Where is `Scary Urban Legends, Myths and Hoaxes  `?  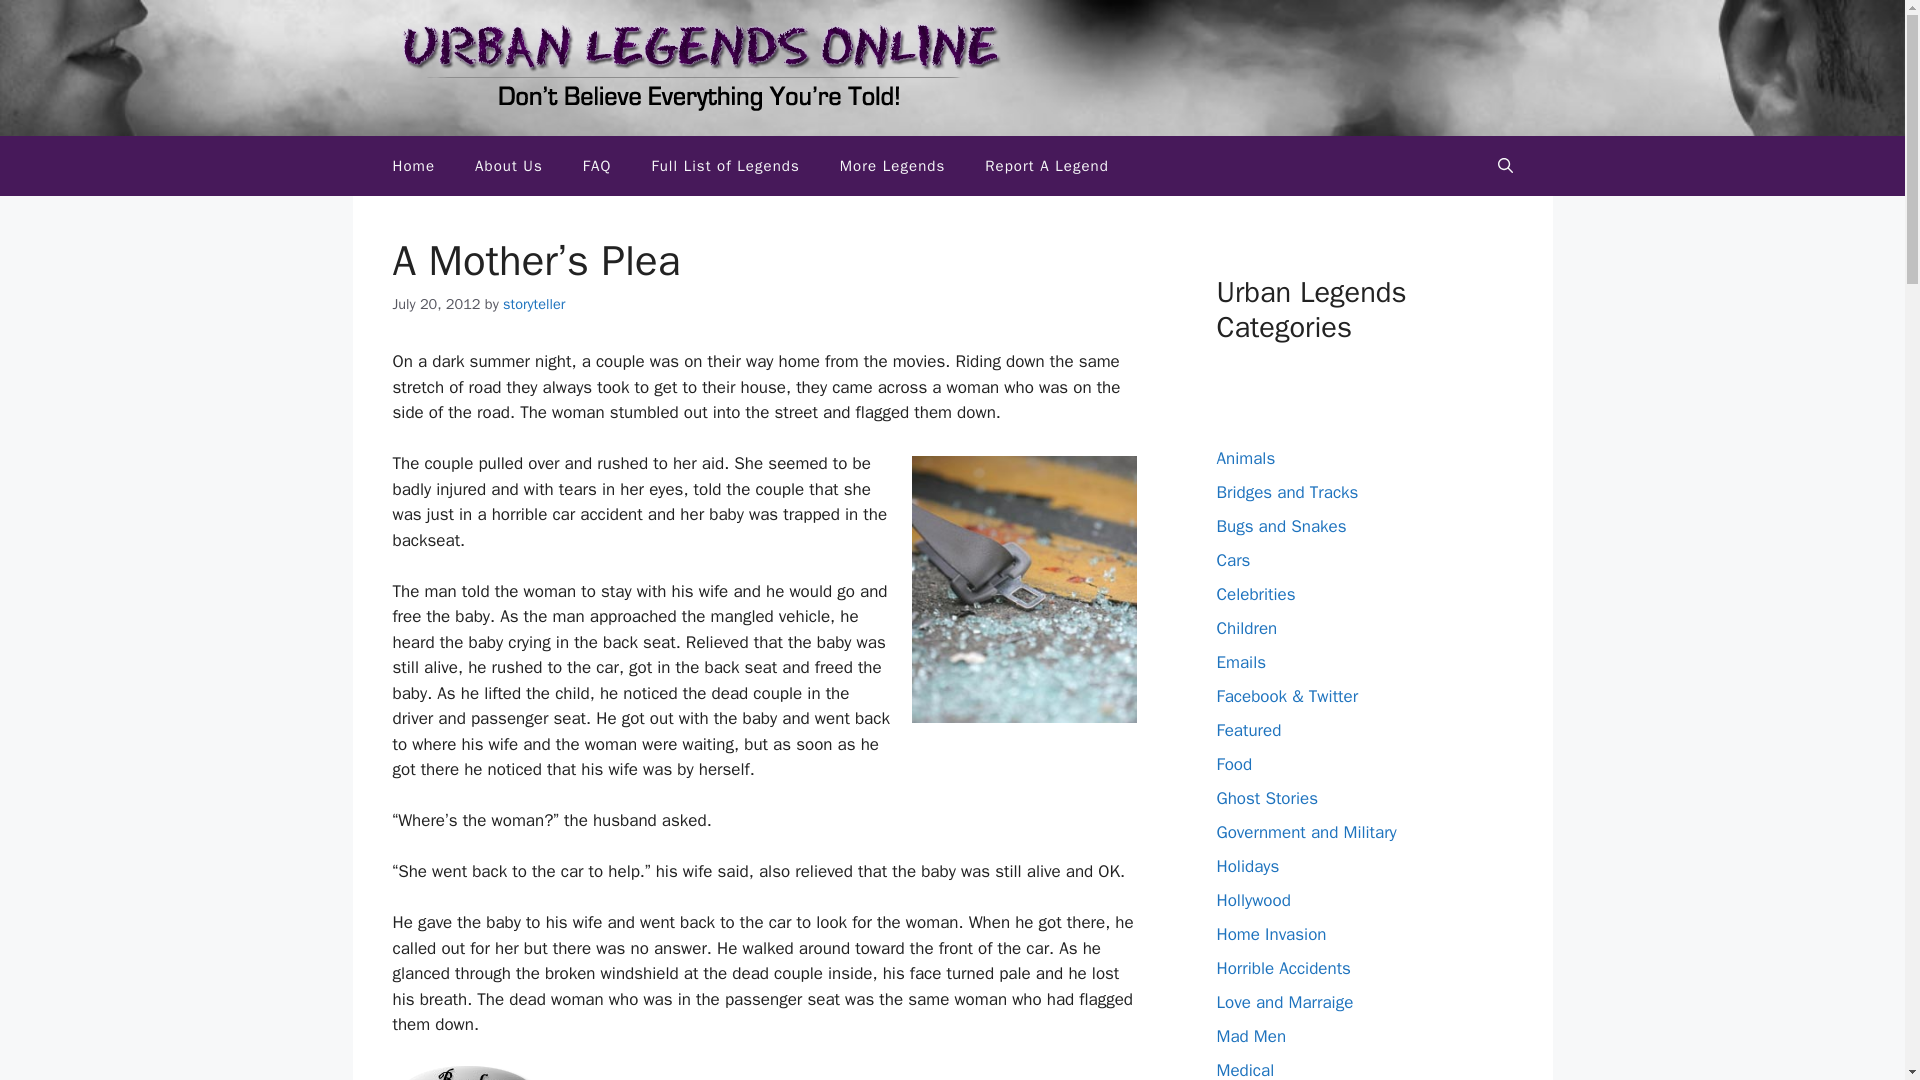 Scary Urban Legends, Myths and Hoaxes   is located at coordinates (414, 166).